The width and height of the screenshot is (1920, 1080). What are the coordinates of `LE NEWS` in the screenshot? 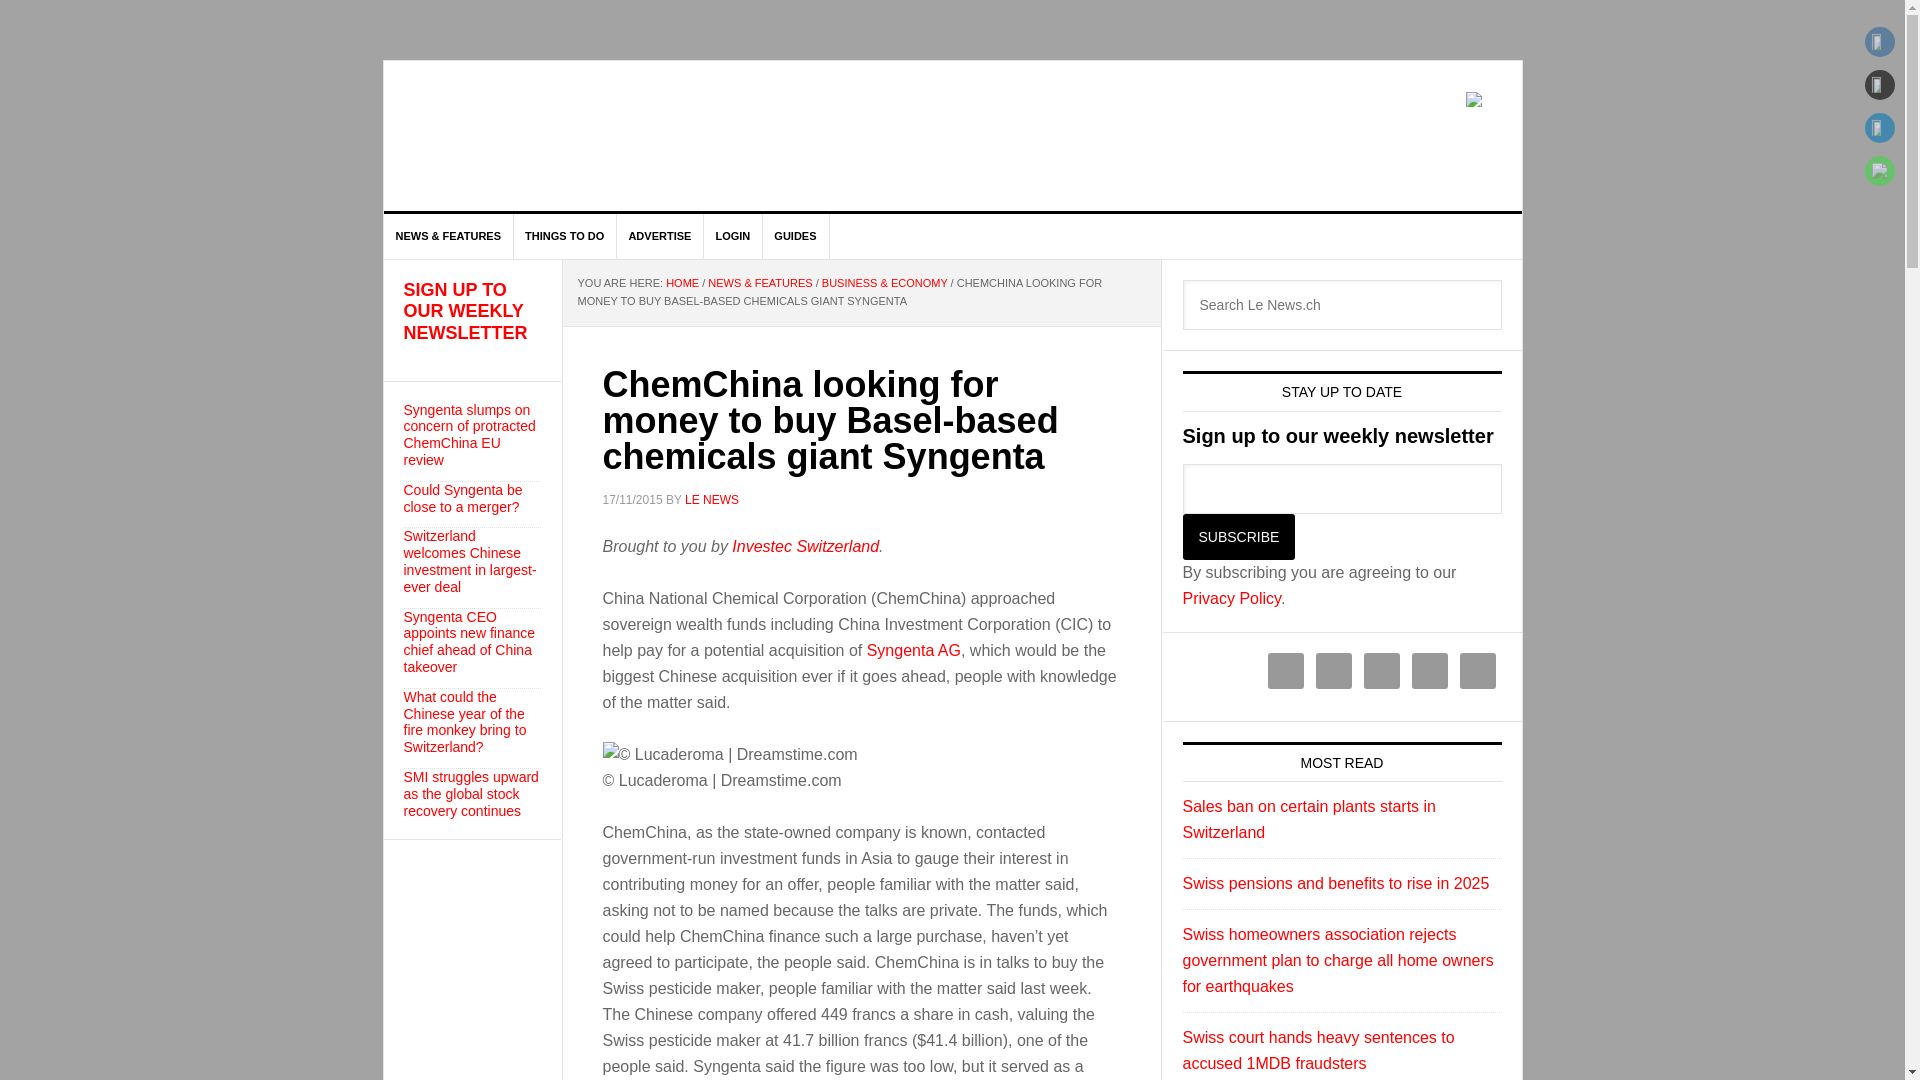 It's located at (554, 136).